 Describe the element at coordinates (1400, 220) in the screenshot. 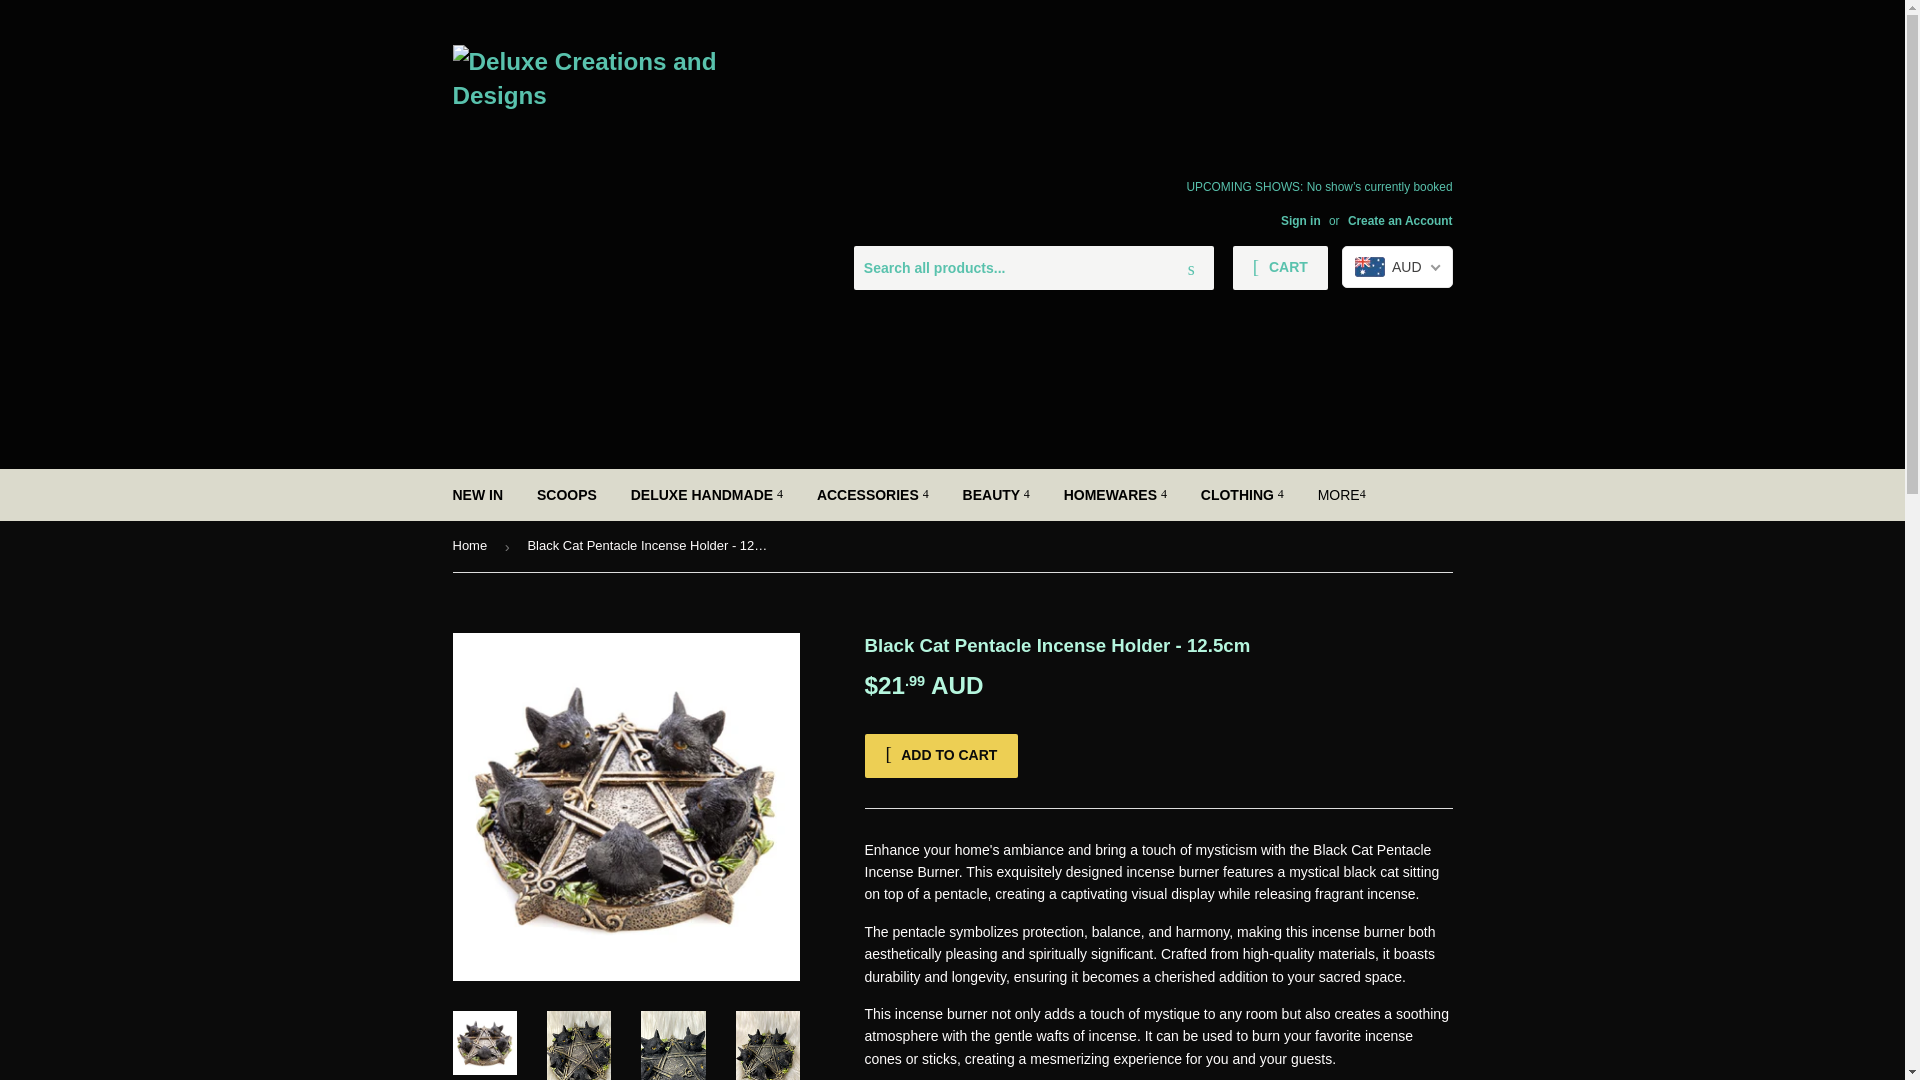

I see `Create an Account` at that location.